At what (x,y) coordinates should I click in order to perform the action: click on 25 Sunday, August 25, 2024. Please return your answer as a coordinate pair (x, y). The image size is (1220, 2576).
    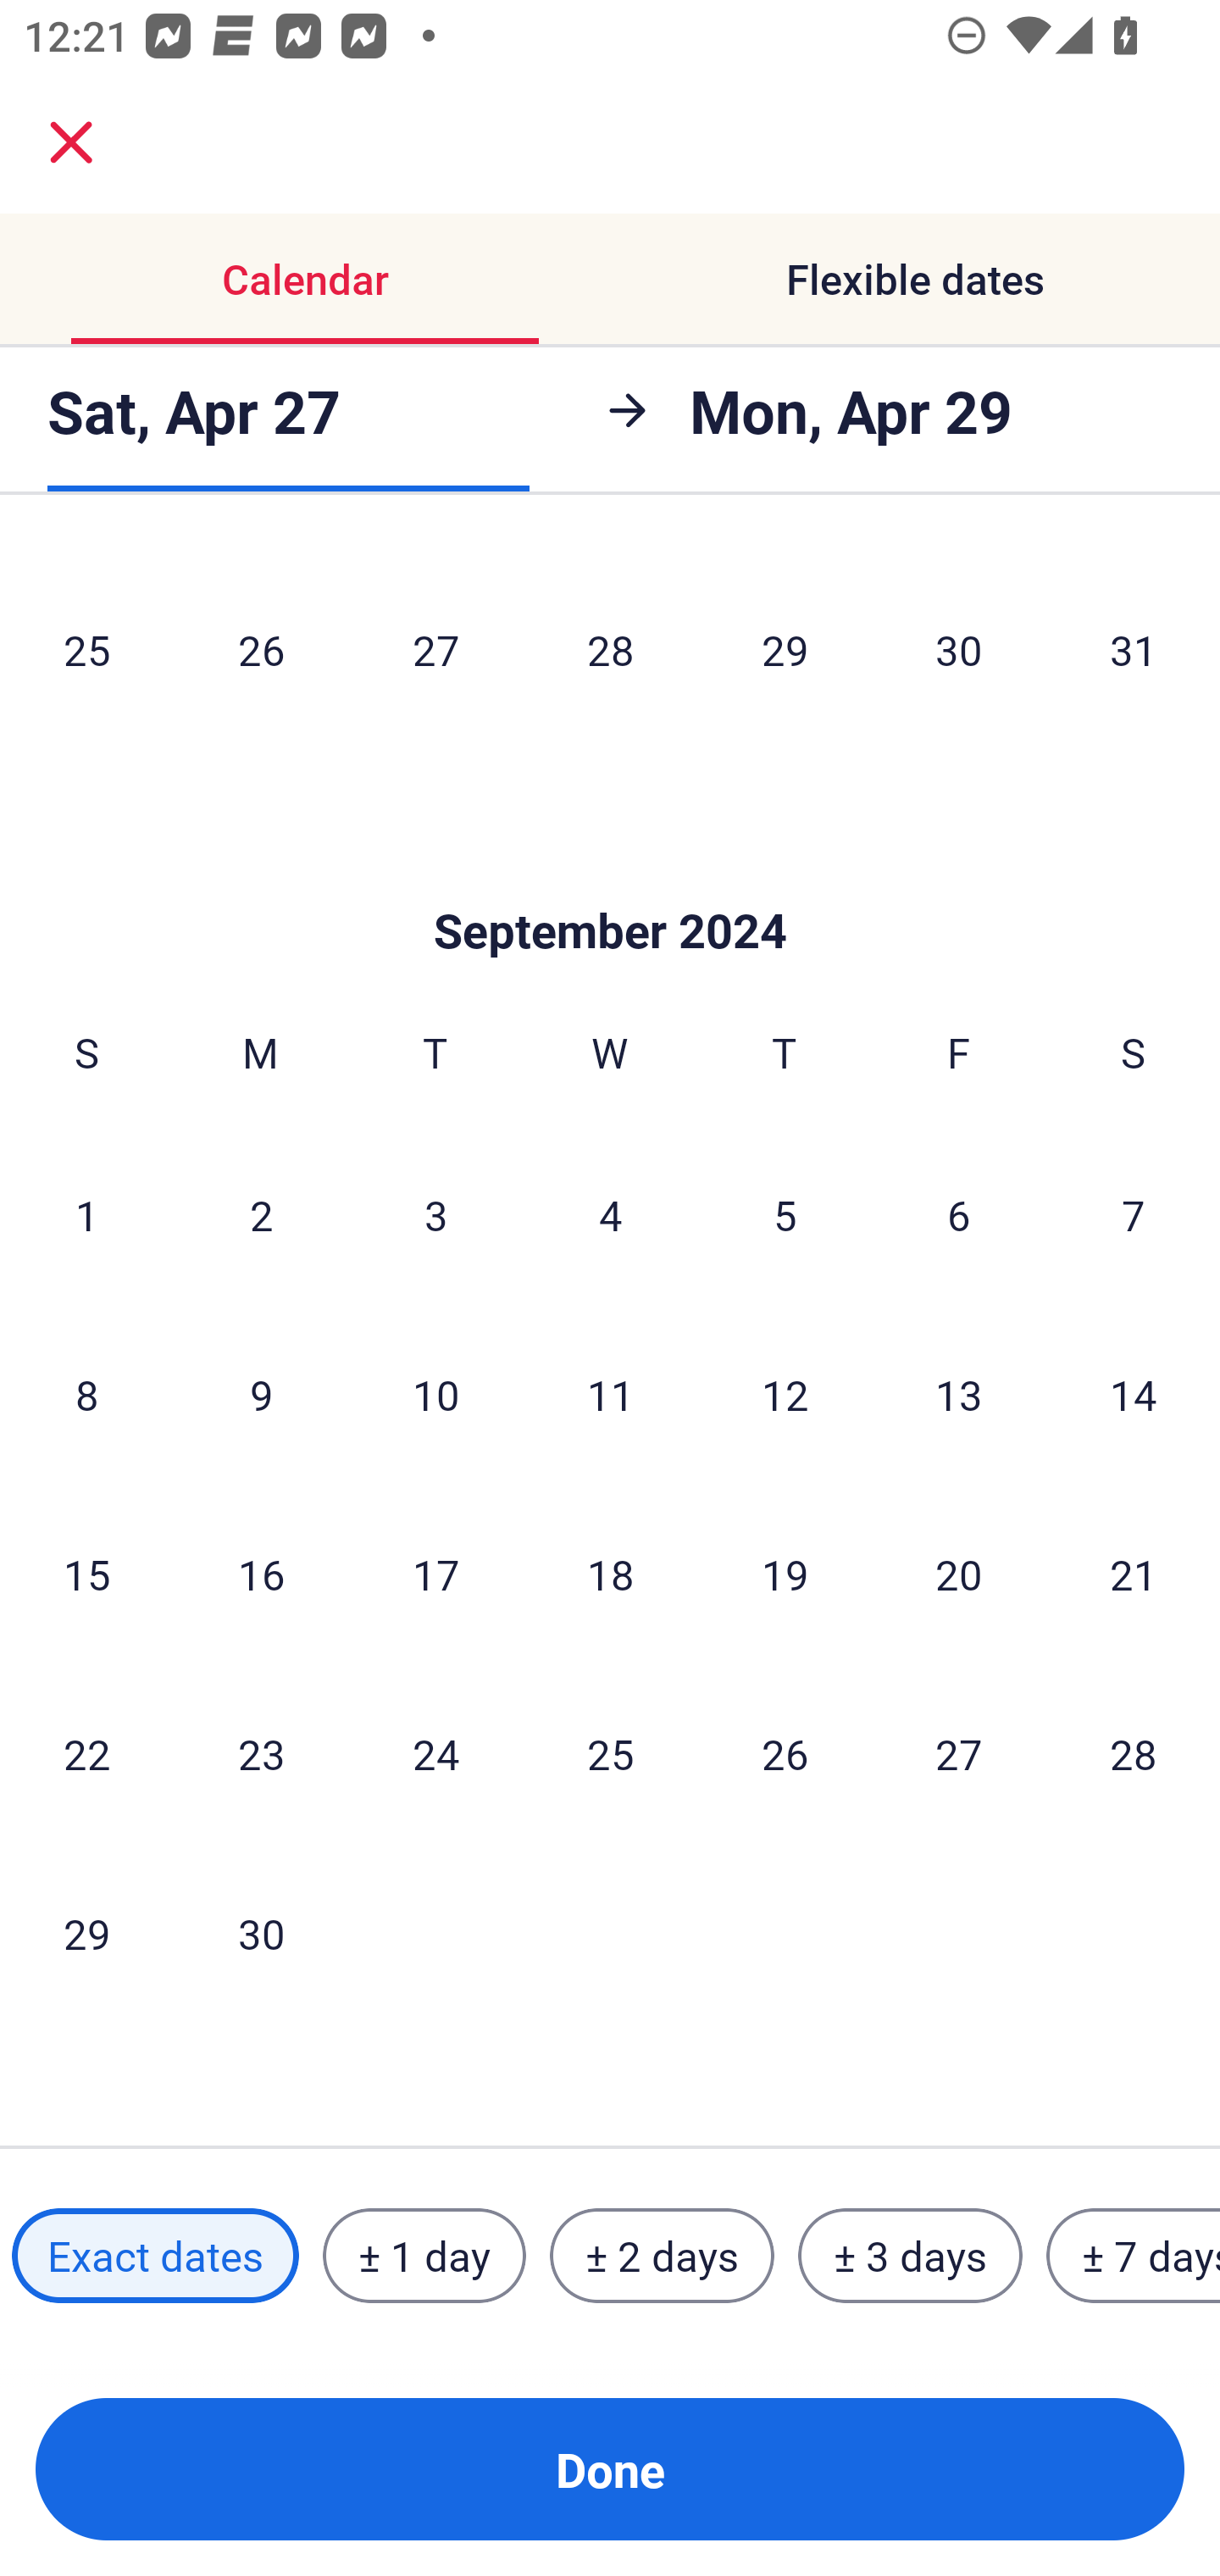
    Looking at the image, I should click on (86, 649).